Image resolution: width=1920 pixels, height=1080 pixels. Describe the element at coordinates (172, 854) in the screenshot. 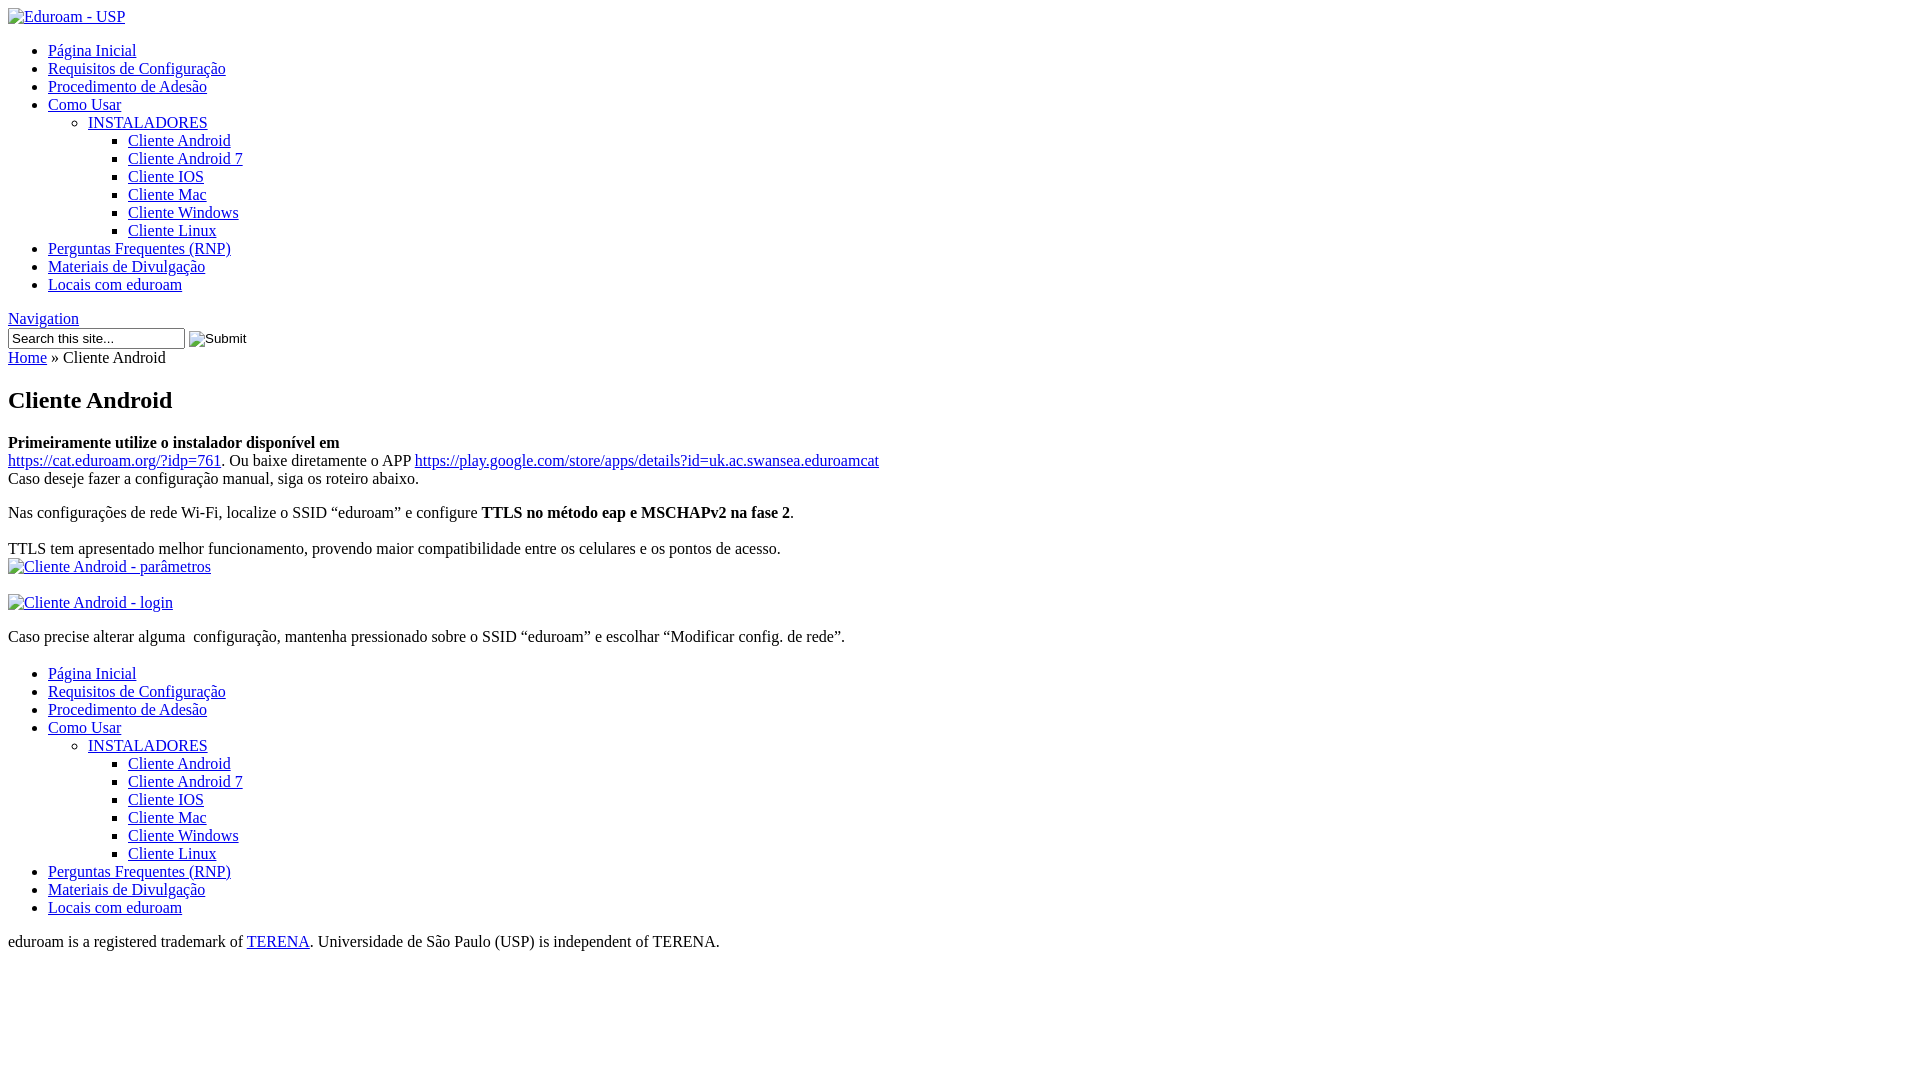

I see `Cliente Linux` at that location.